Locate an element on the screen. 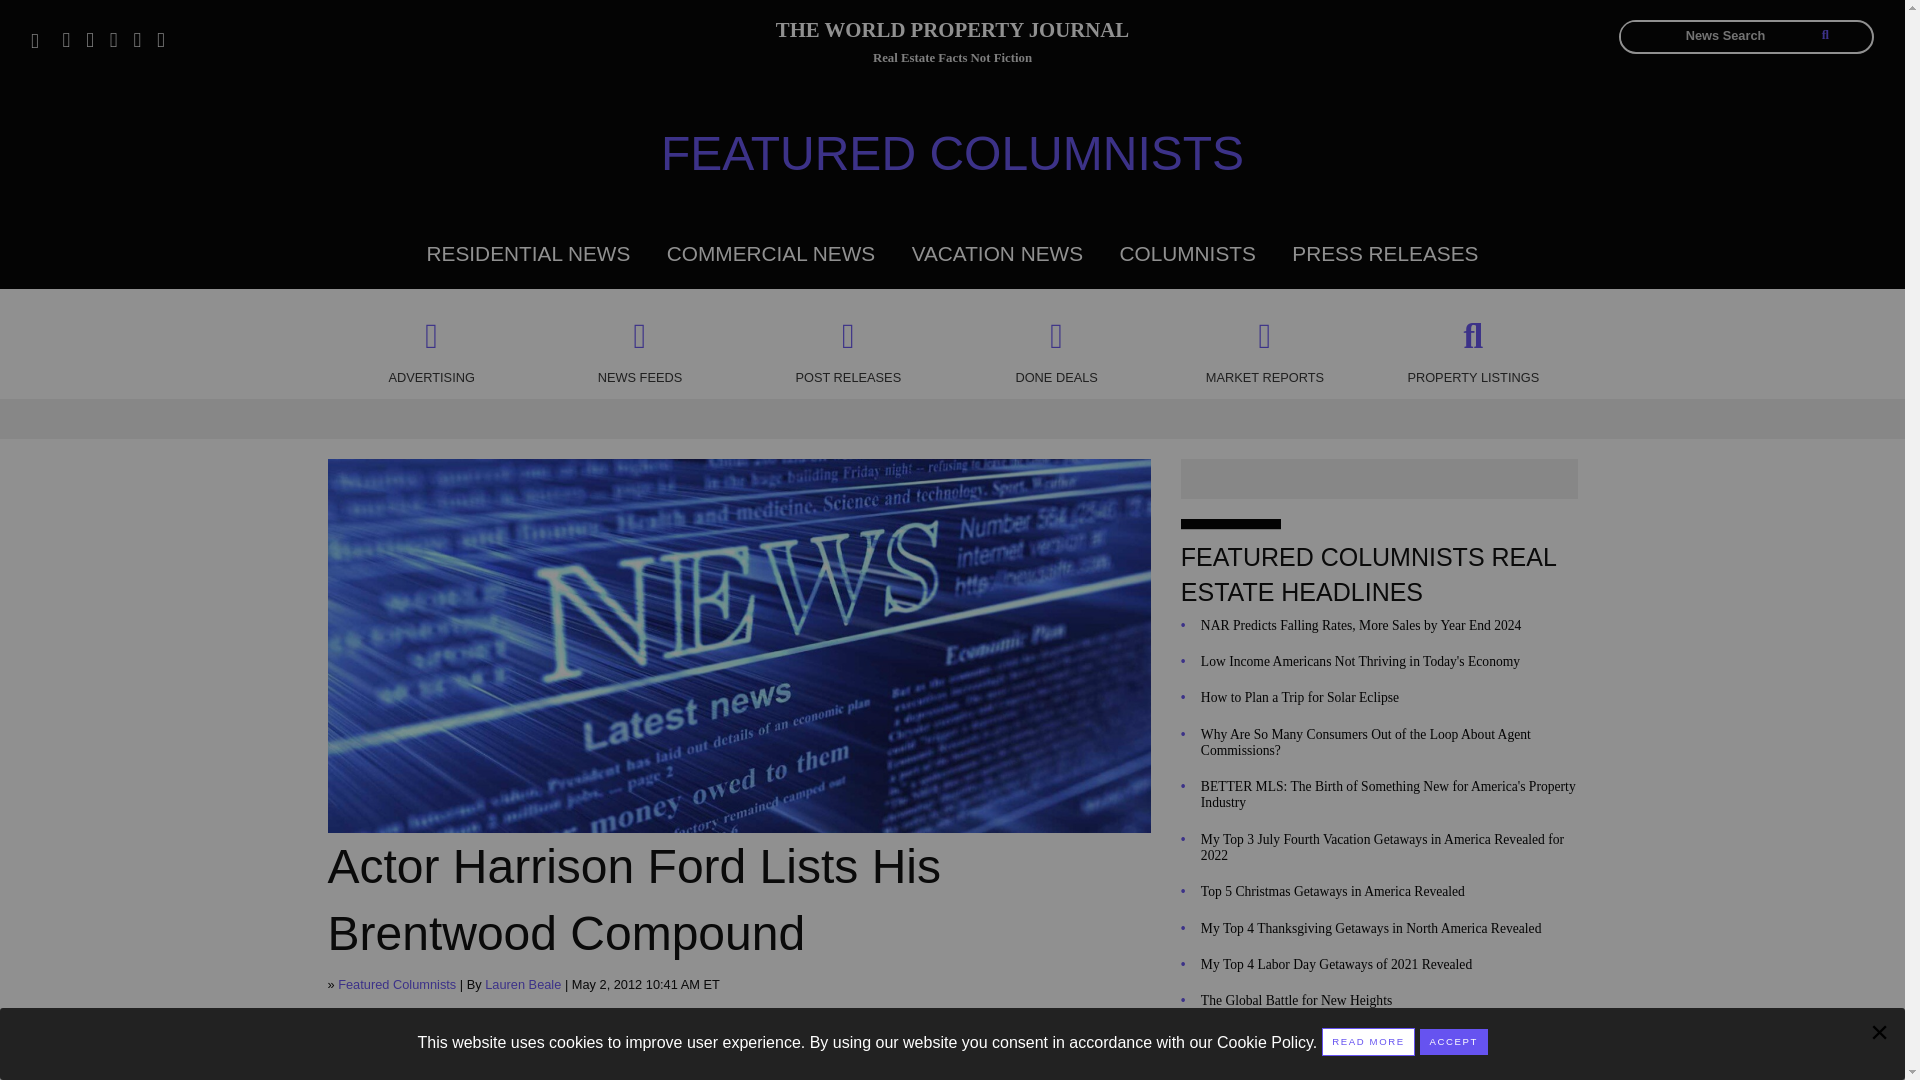  RESIDENTIAL NEWS is located at coordinates (528, 252).